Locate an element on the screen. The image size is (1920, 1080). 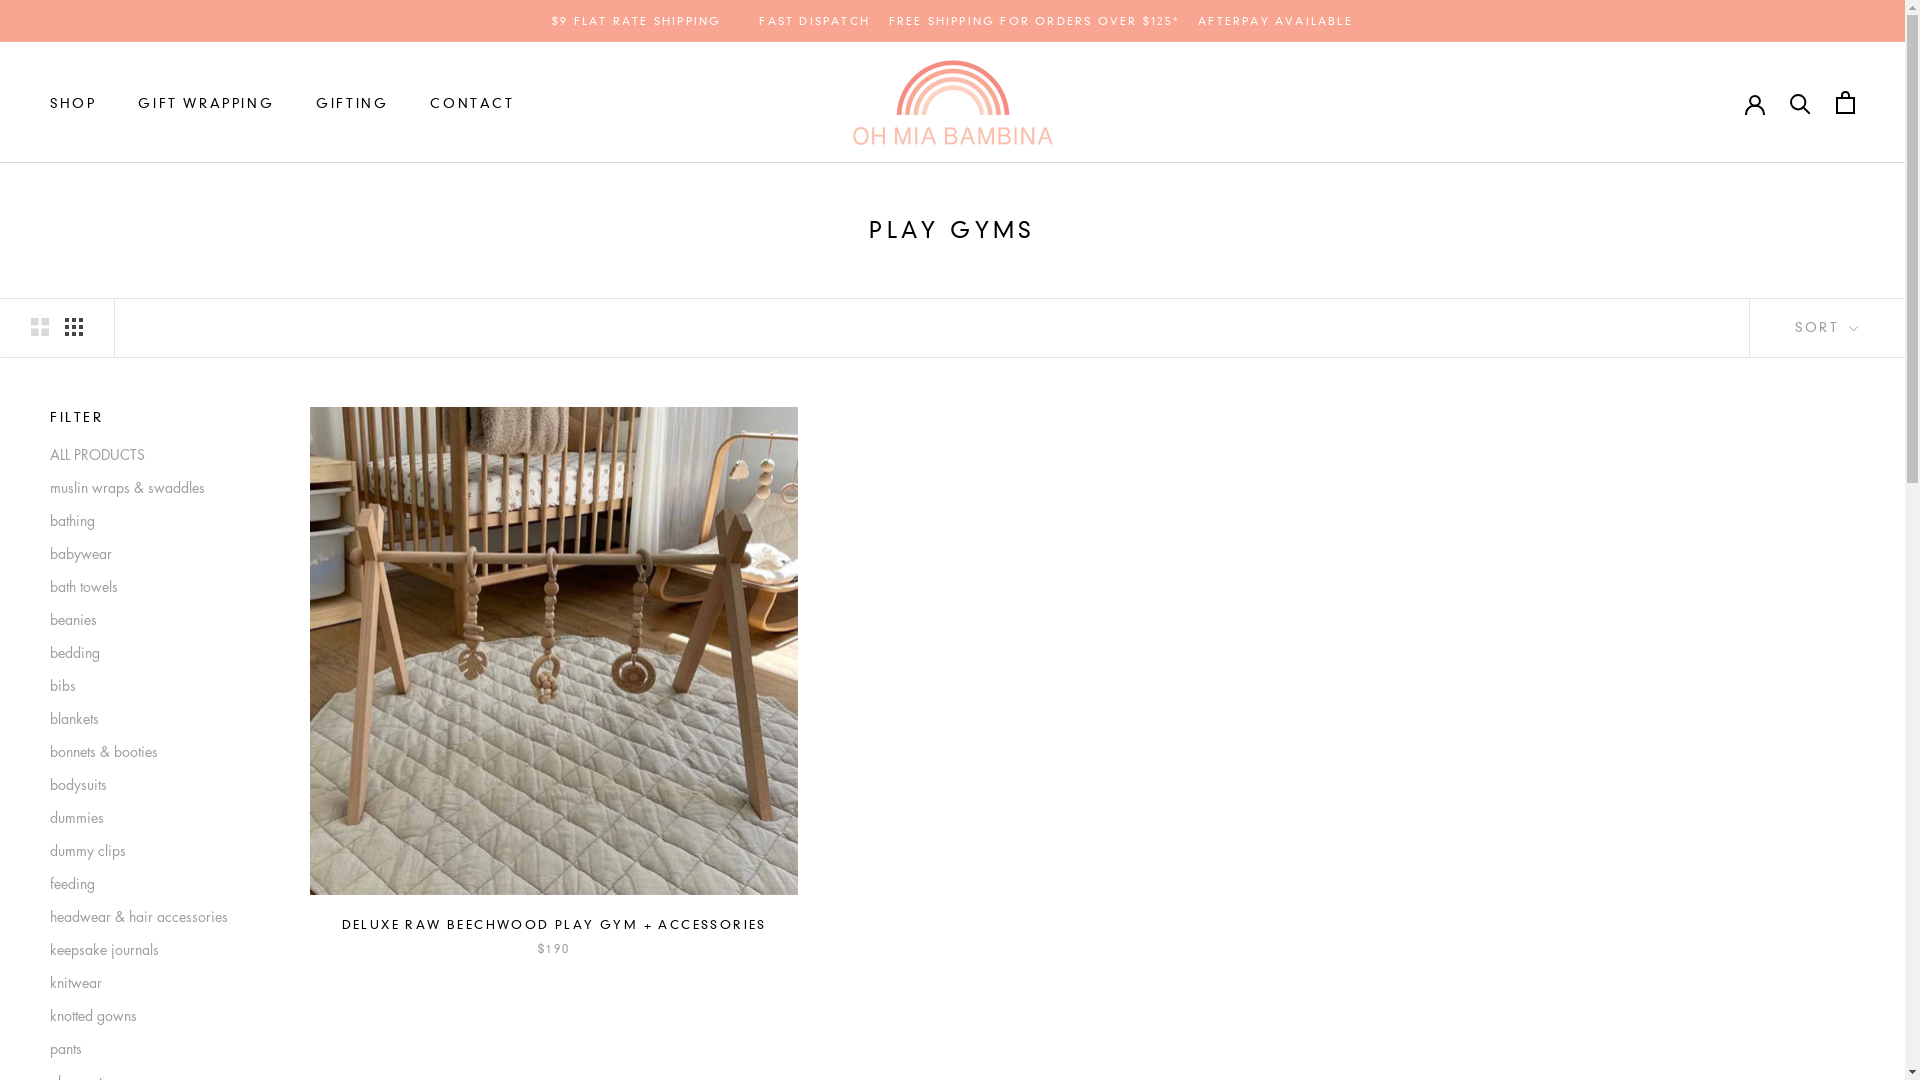
knitwear is located at coordinates (150, 982).